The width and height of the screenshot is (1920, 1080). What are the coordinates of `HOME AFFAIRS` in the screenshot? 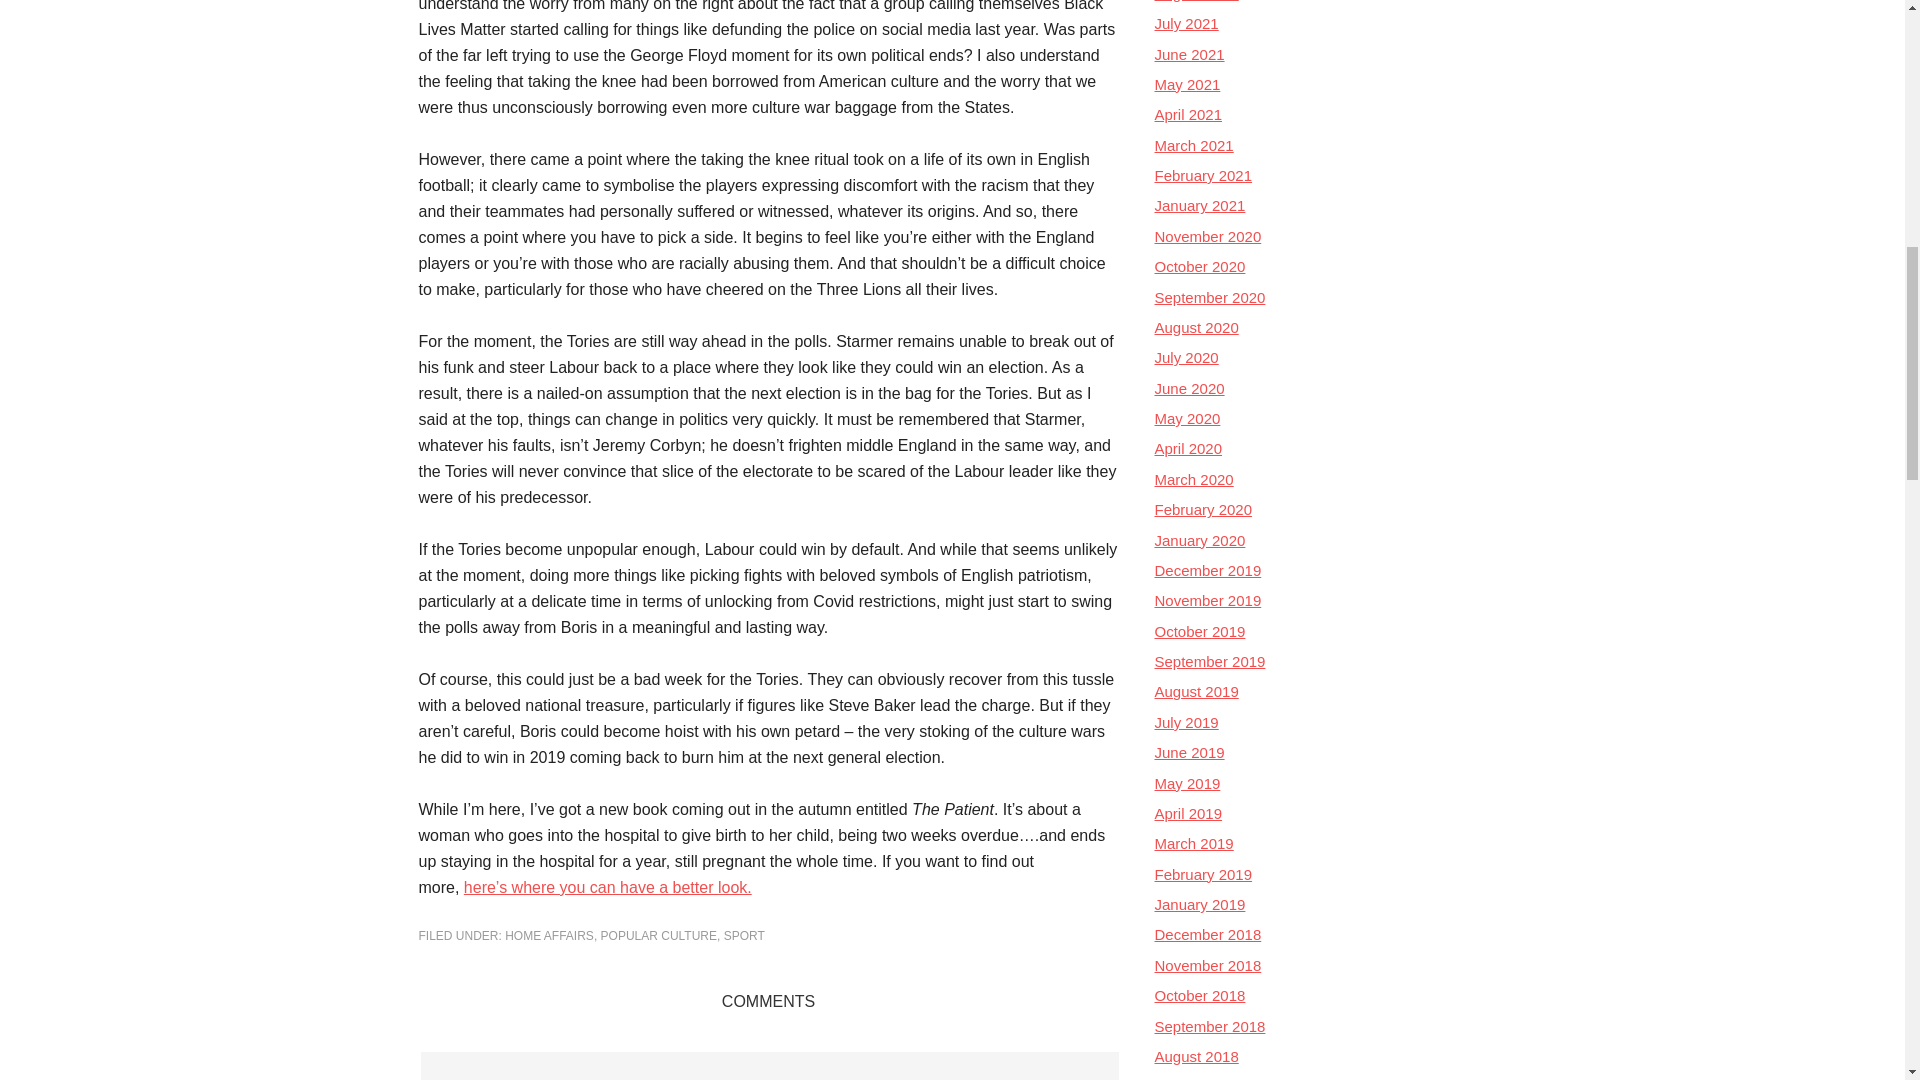 It's located at (548, 935).